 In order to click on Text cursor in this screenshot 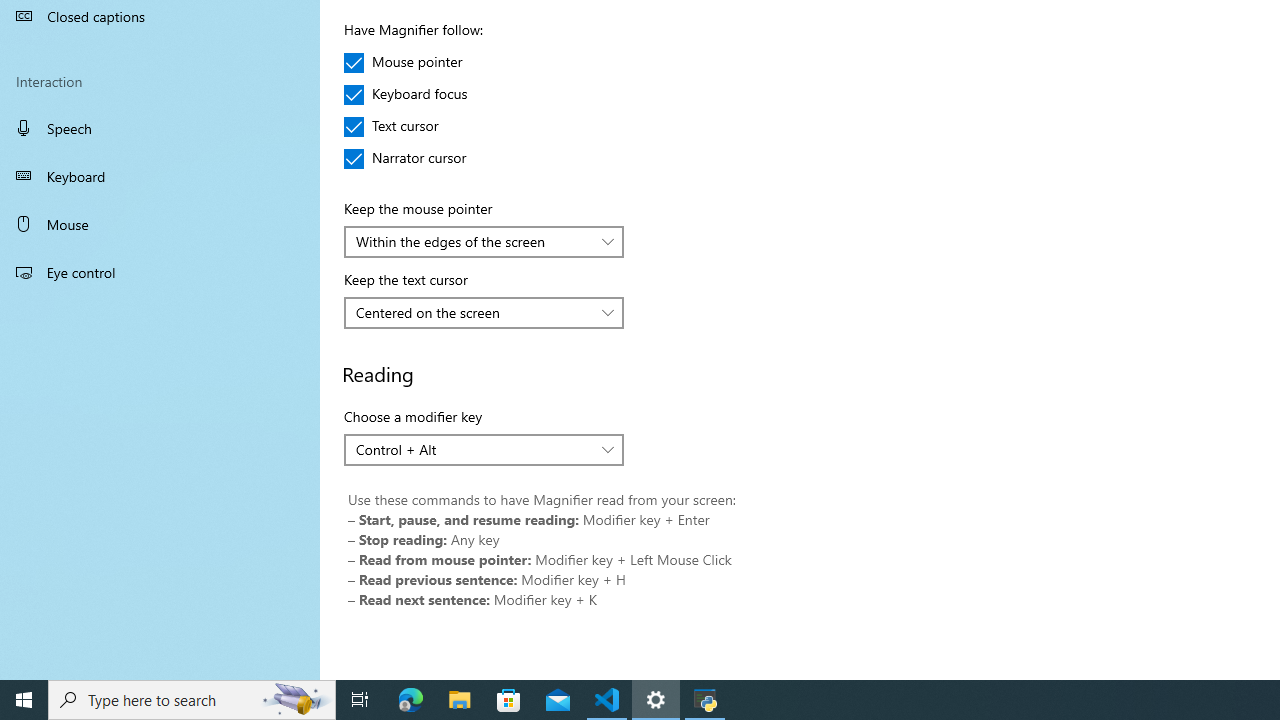, I will do `click(404, 126)`.